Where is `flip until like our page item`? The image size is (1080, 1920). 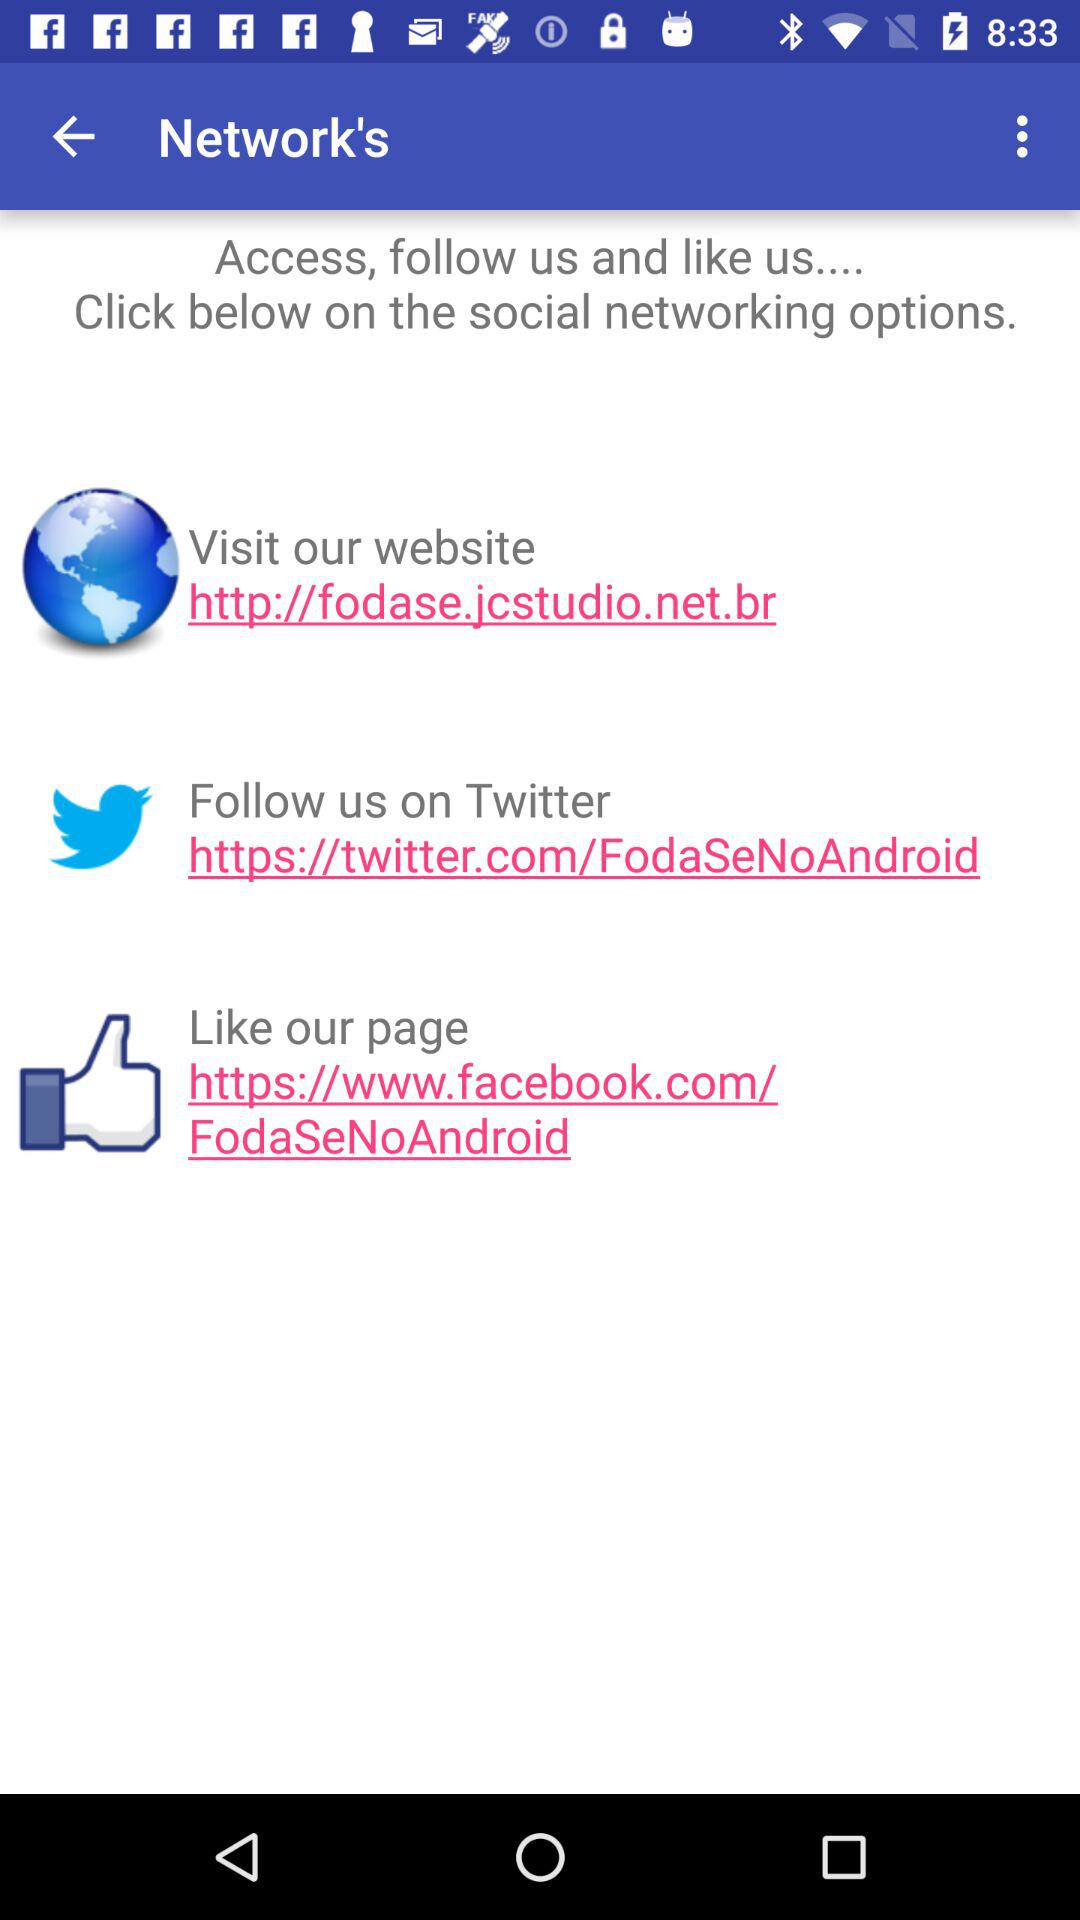
flip until like our page item is located at coordinates (627, 1080).